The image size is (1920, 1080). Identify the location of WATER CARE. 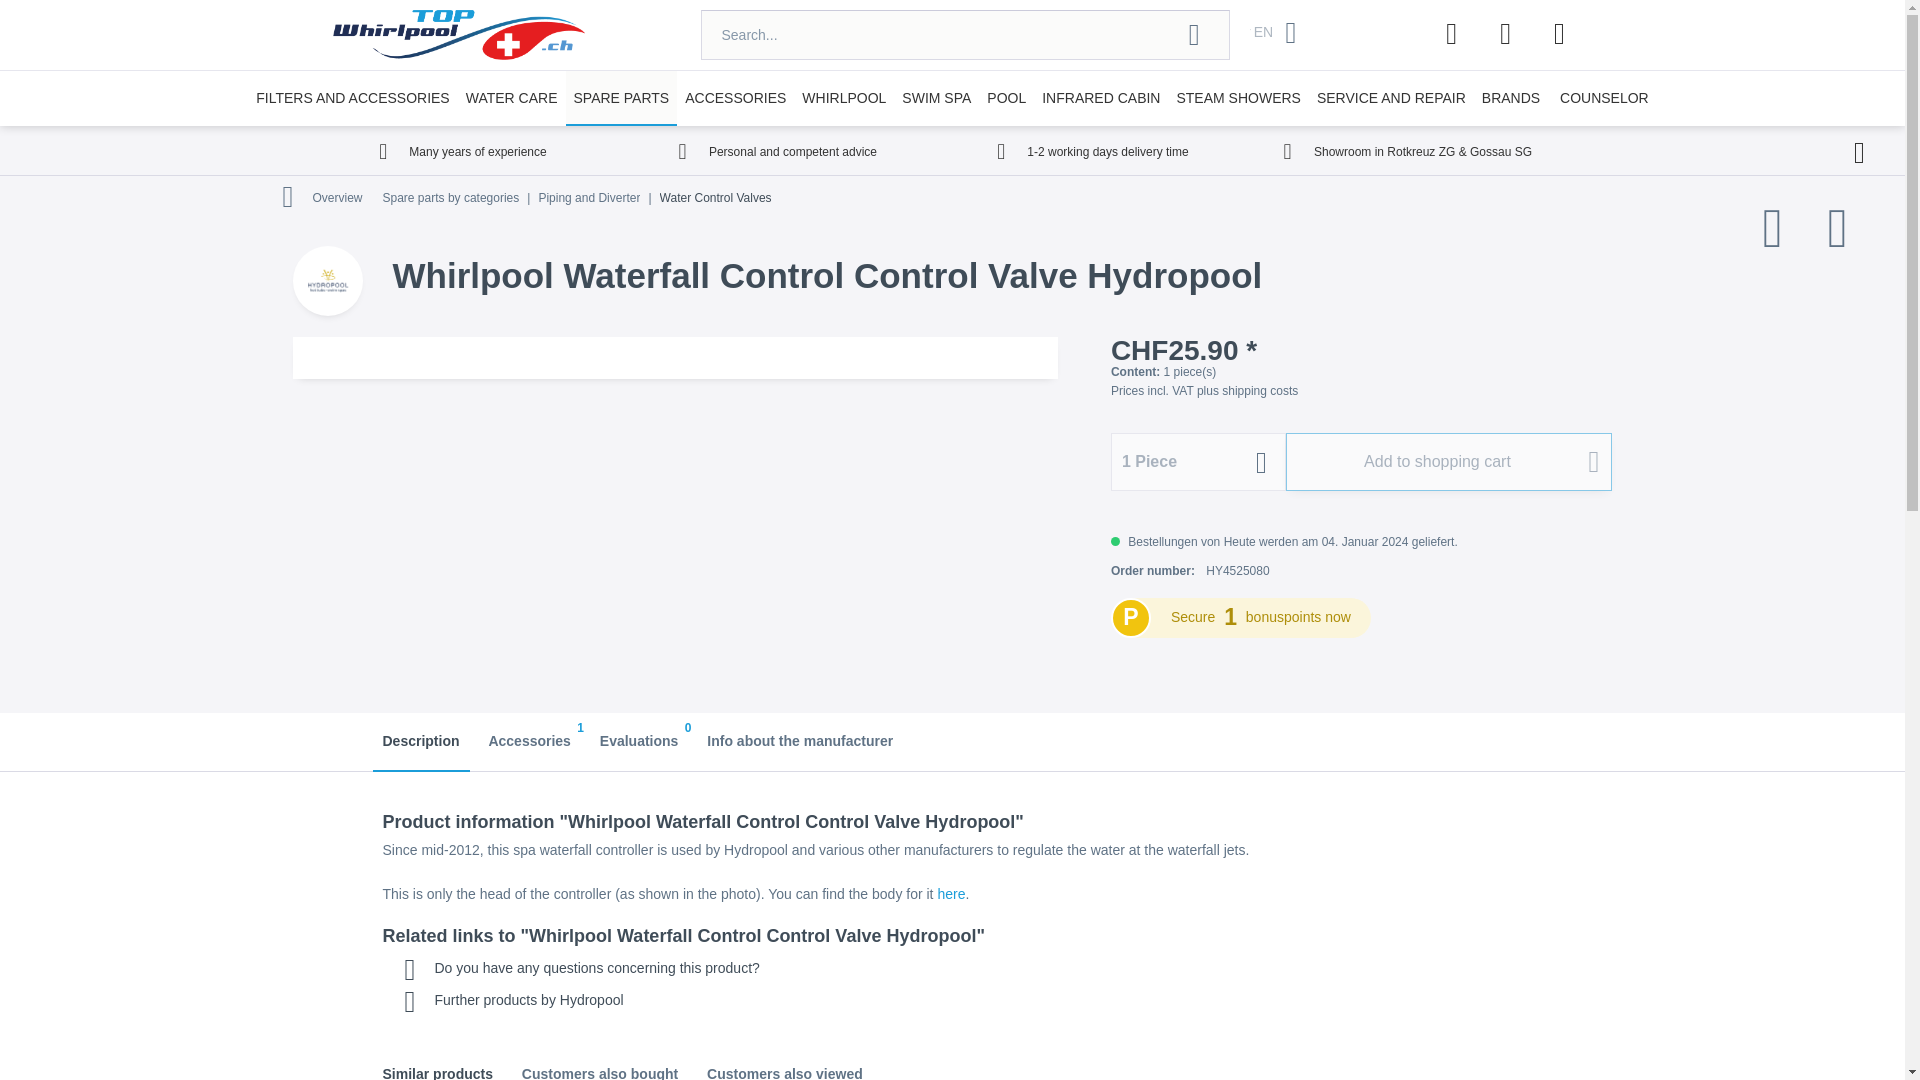
(512, 98).